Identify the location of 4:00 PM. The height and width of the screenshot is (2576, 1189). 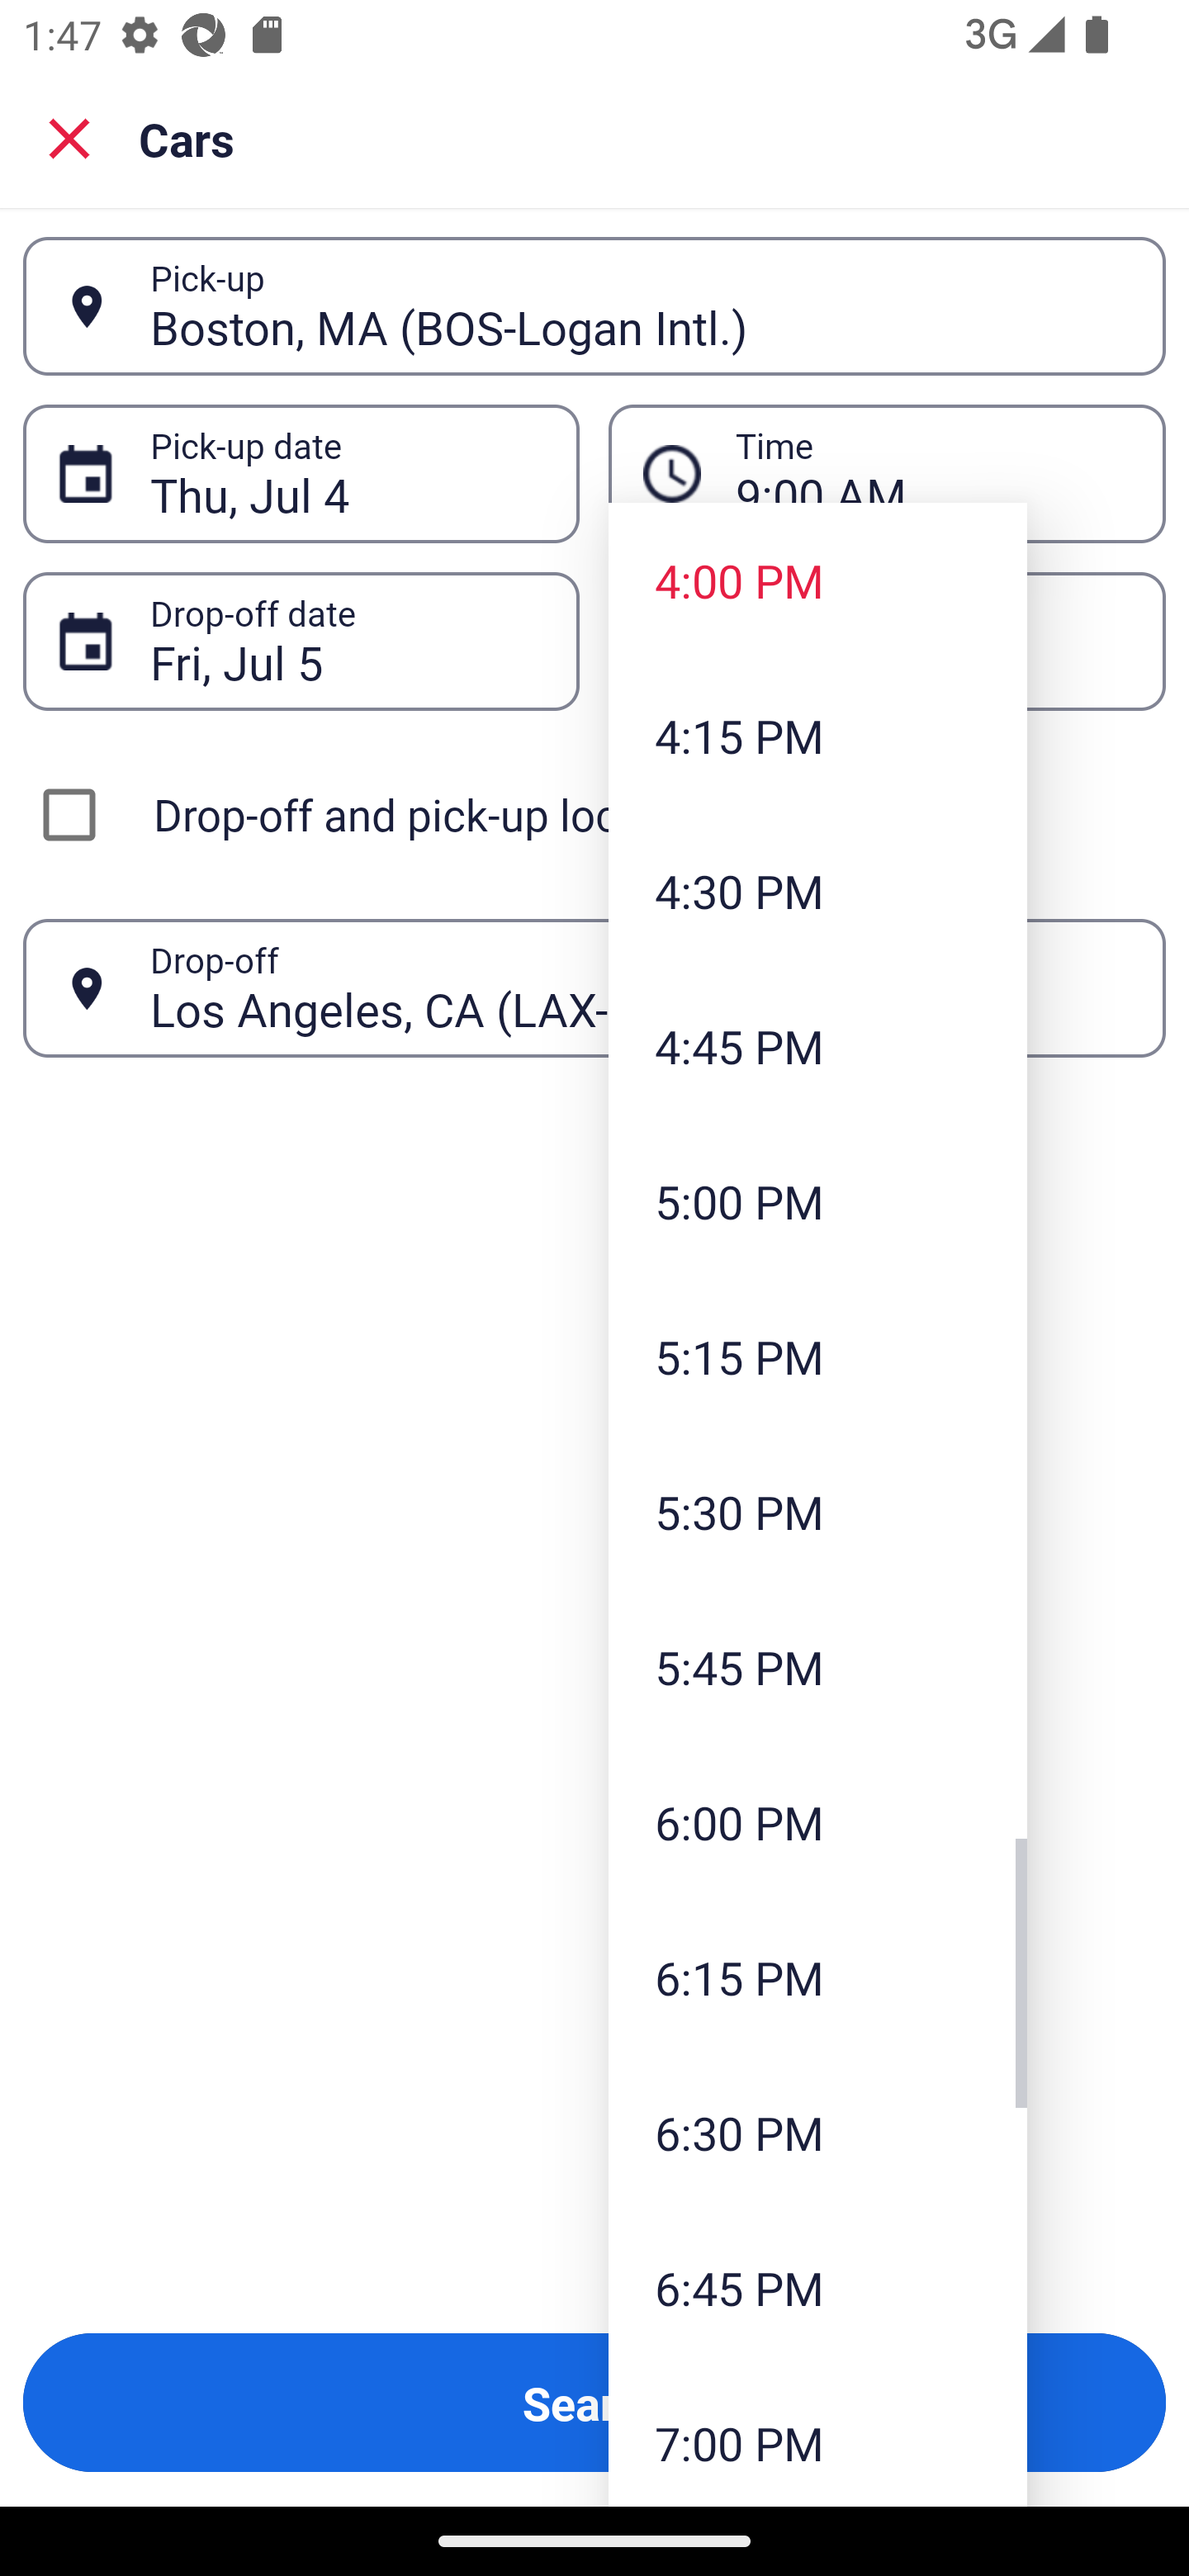
(817, 580).